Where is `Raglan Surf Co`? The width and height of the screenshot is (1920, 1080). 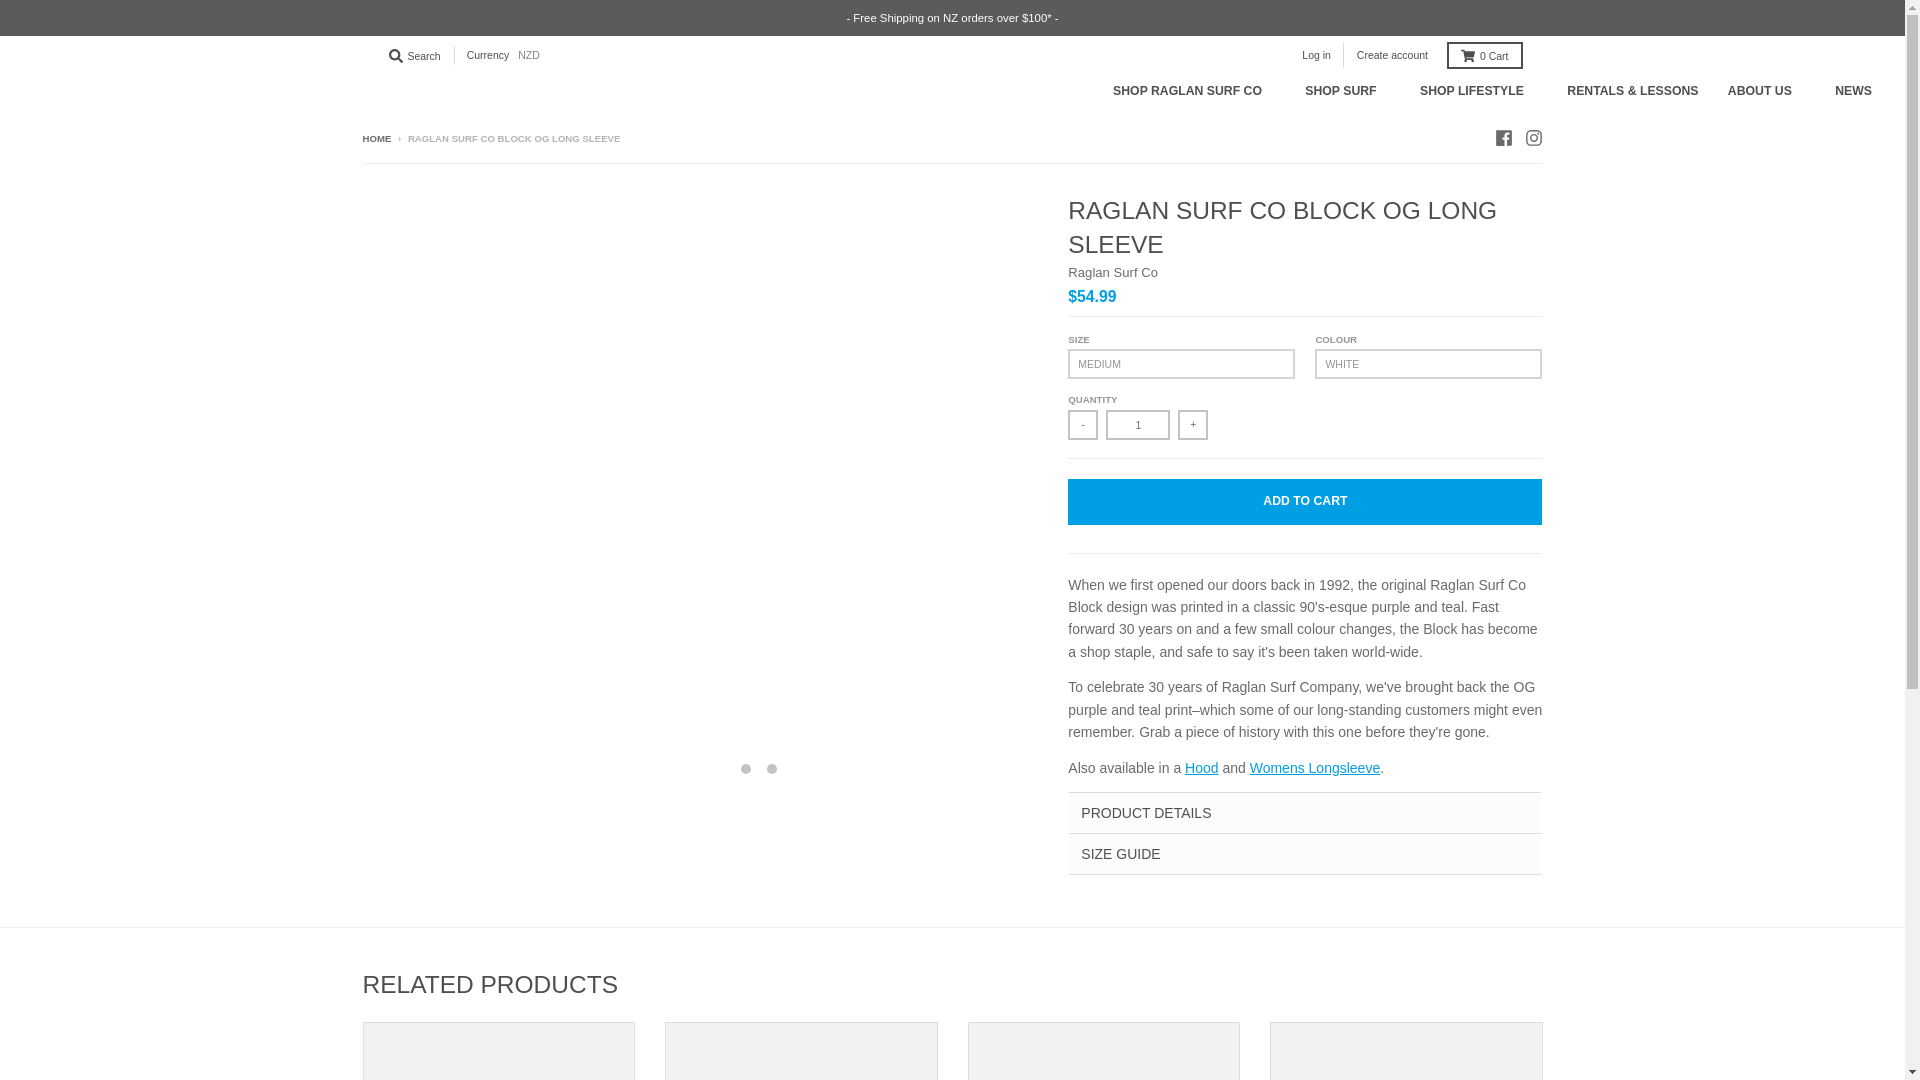
Raglan Surf Co is located at coordinates (1112, 272).